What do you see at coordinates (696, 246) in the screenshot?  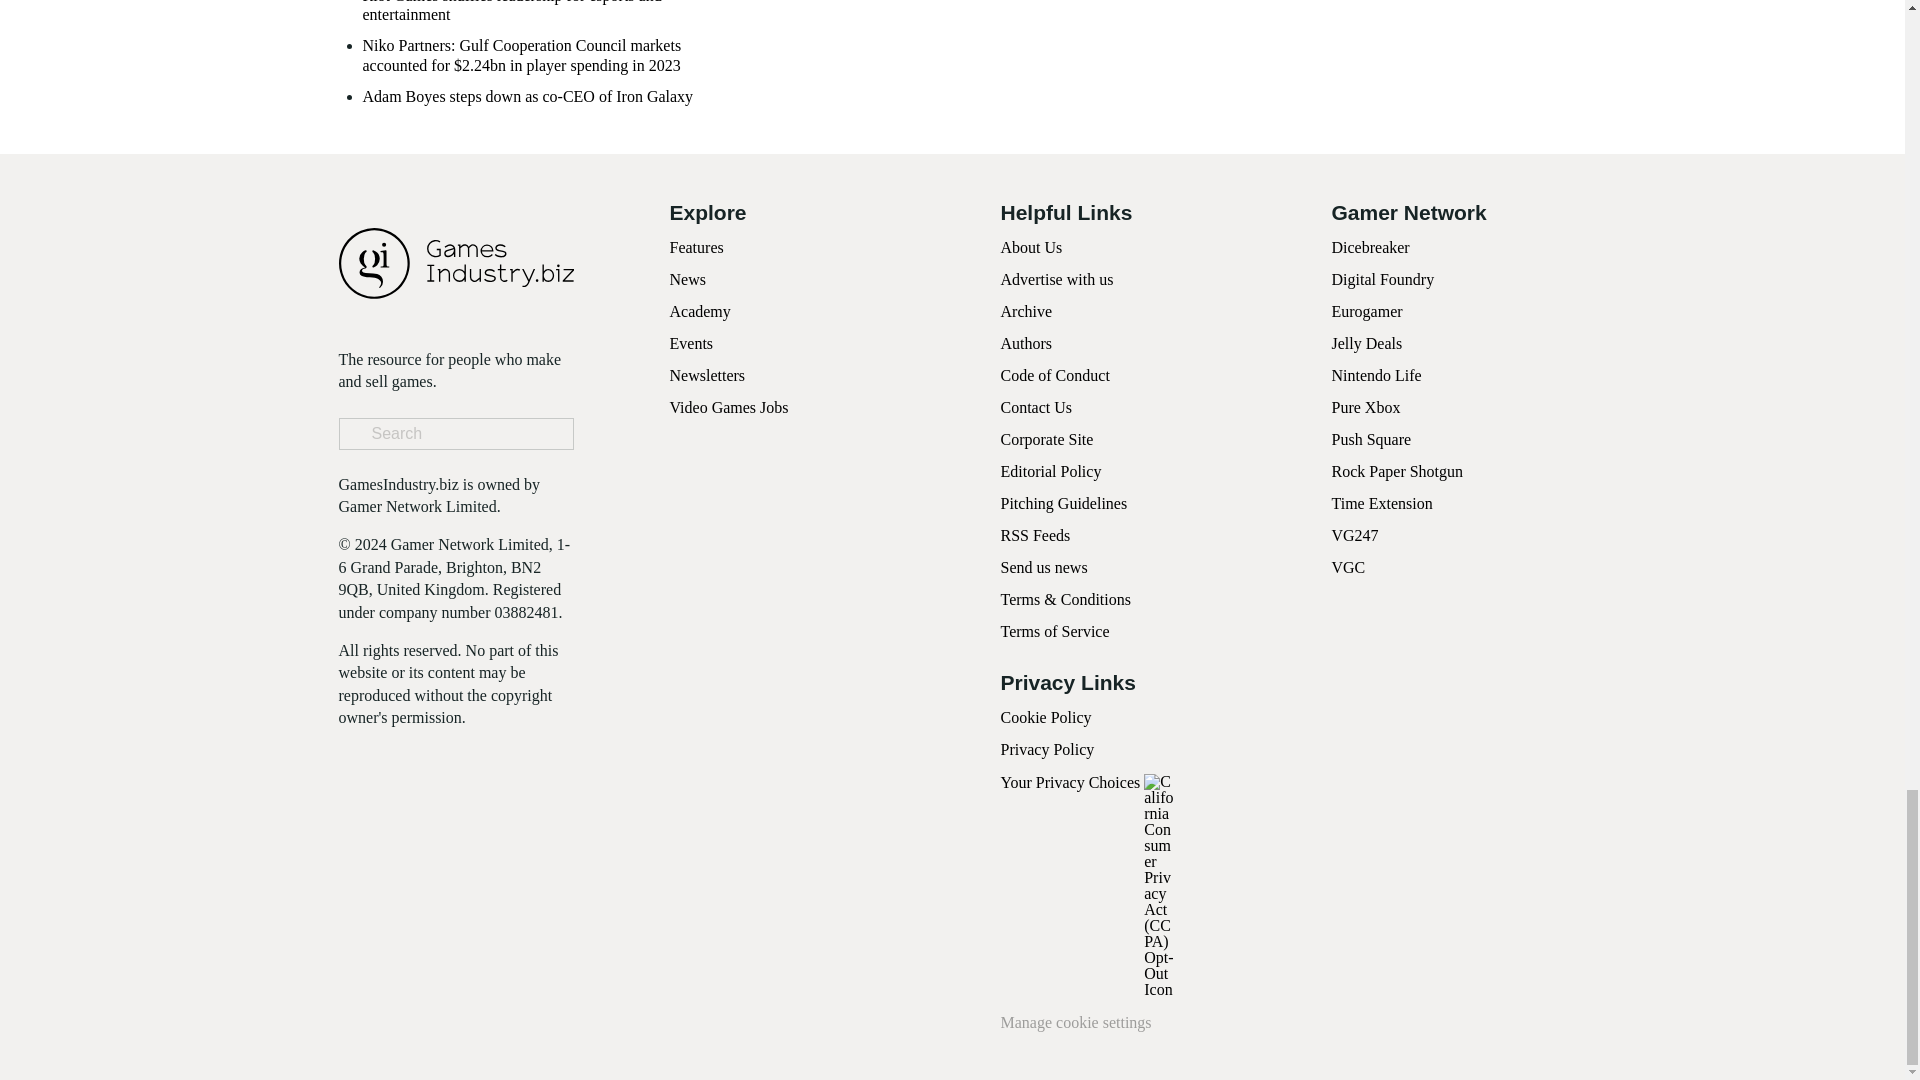 I see `Features` at bounding box center [696, 246].